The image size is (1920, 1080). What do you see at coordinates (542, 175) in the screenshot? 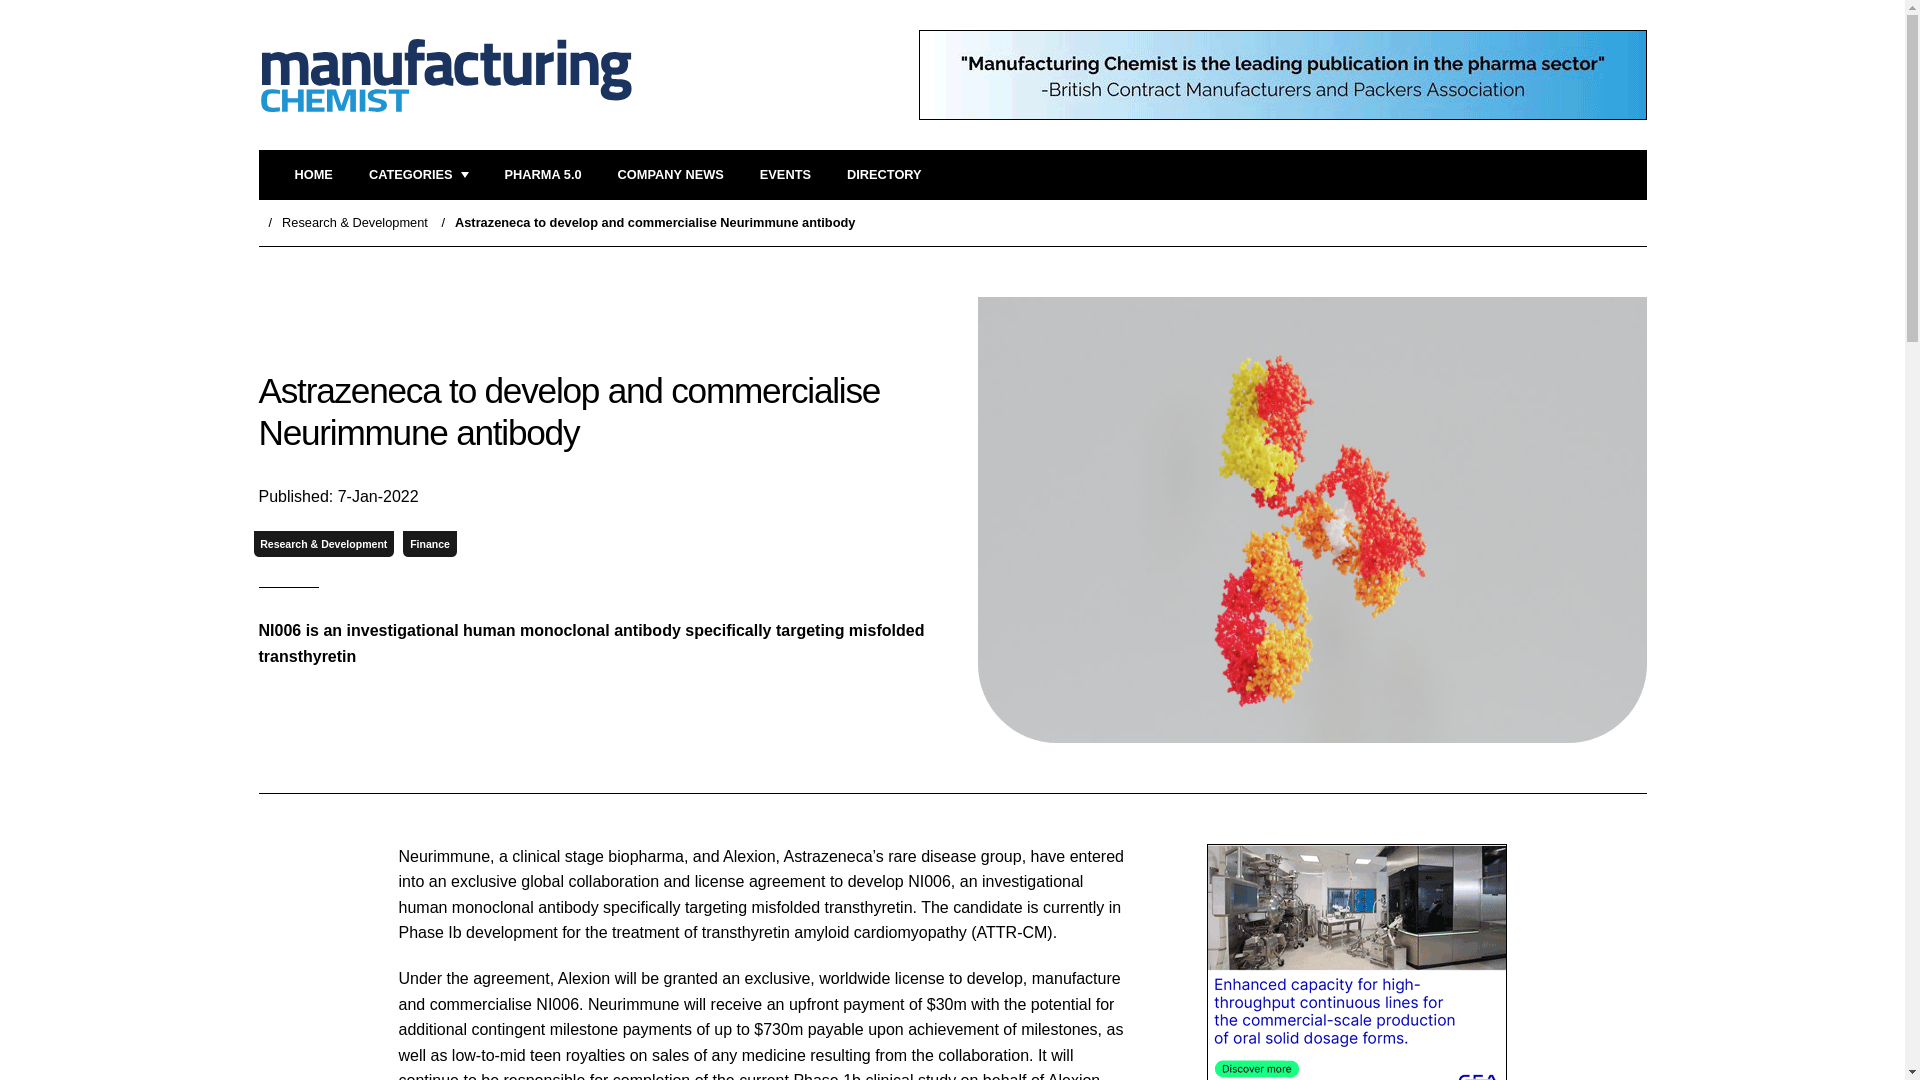
I see `PHARMA 5.0` at bounding box center [542, 175].